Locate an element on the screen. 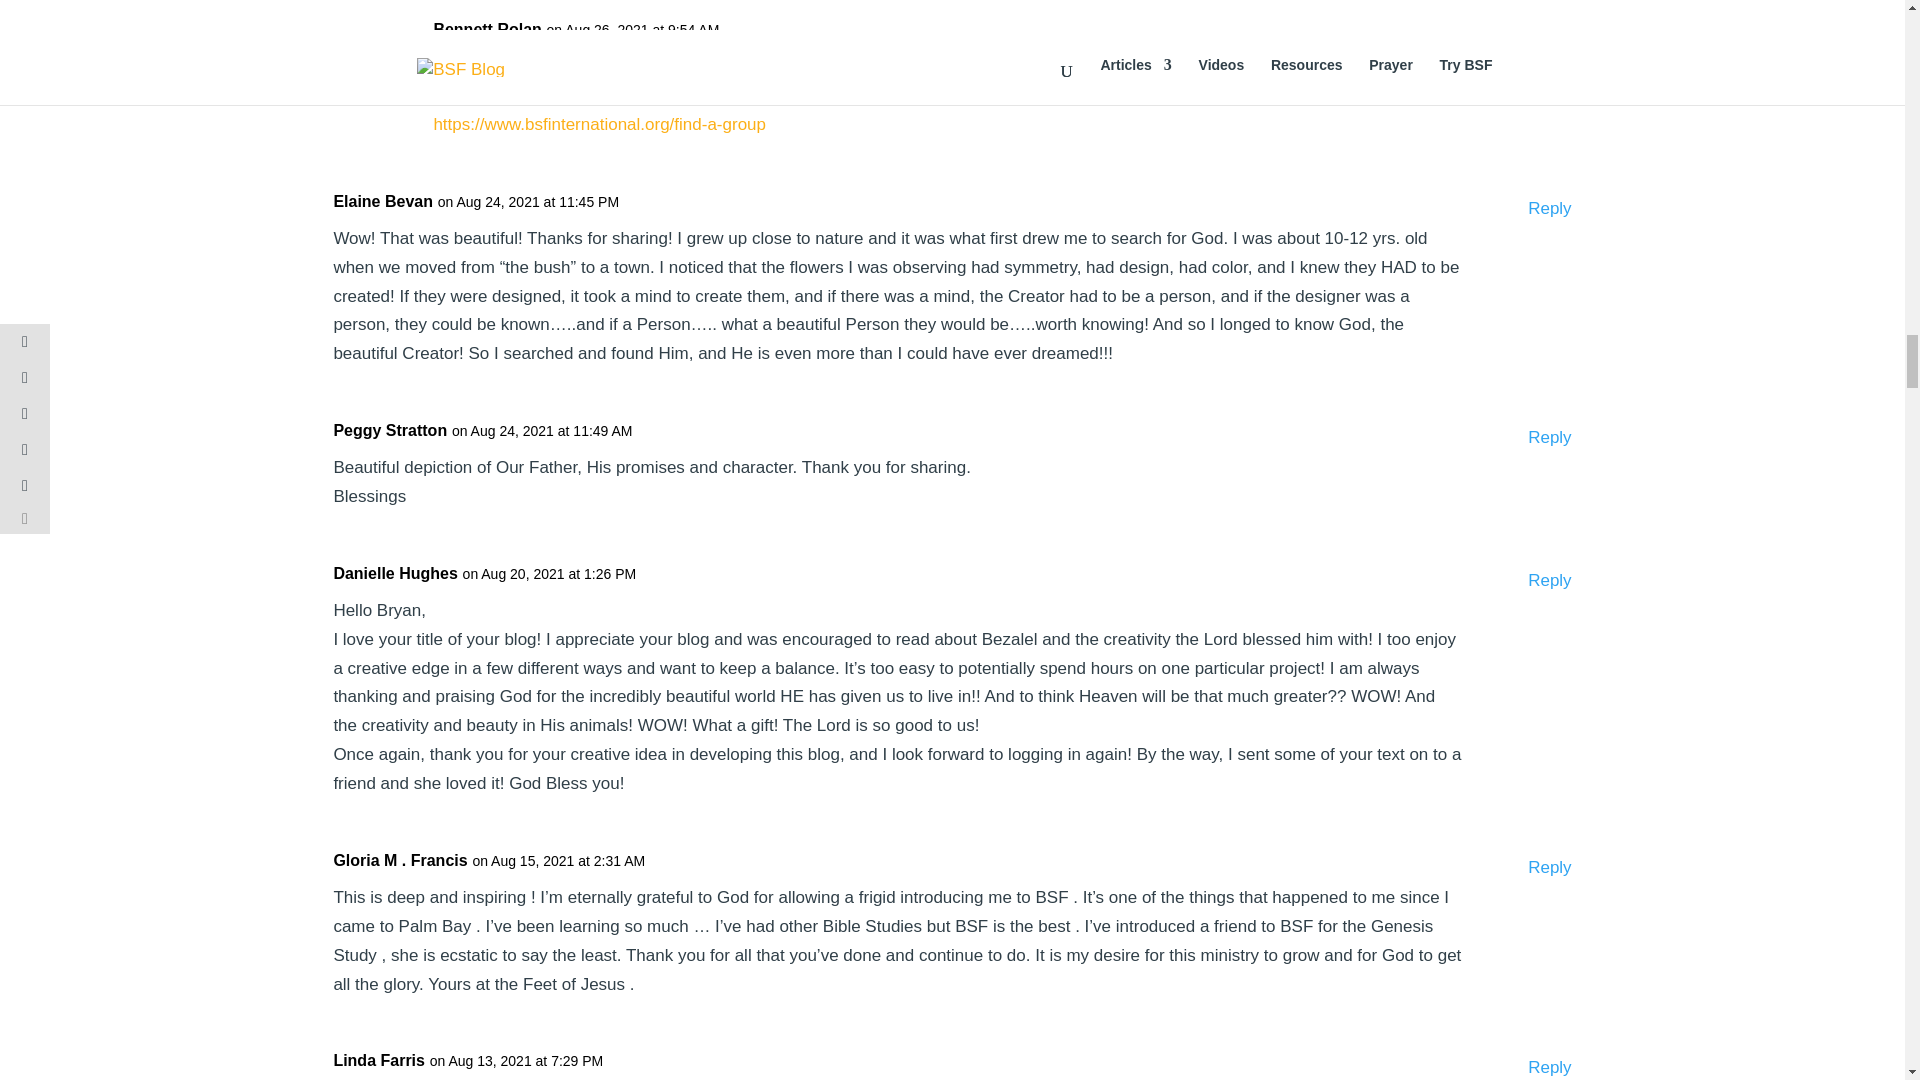 This screenshot has width=1920, height=1080. Reply is located at coordinates (1549, 582).